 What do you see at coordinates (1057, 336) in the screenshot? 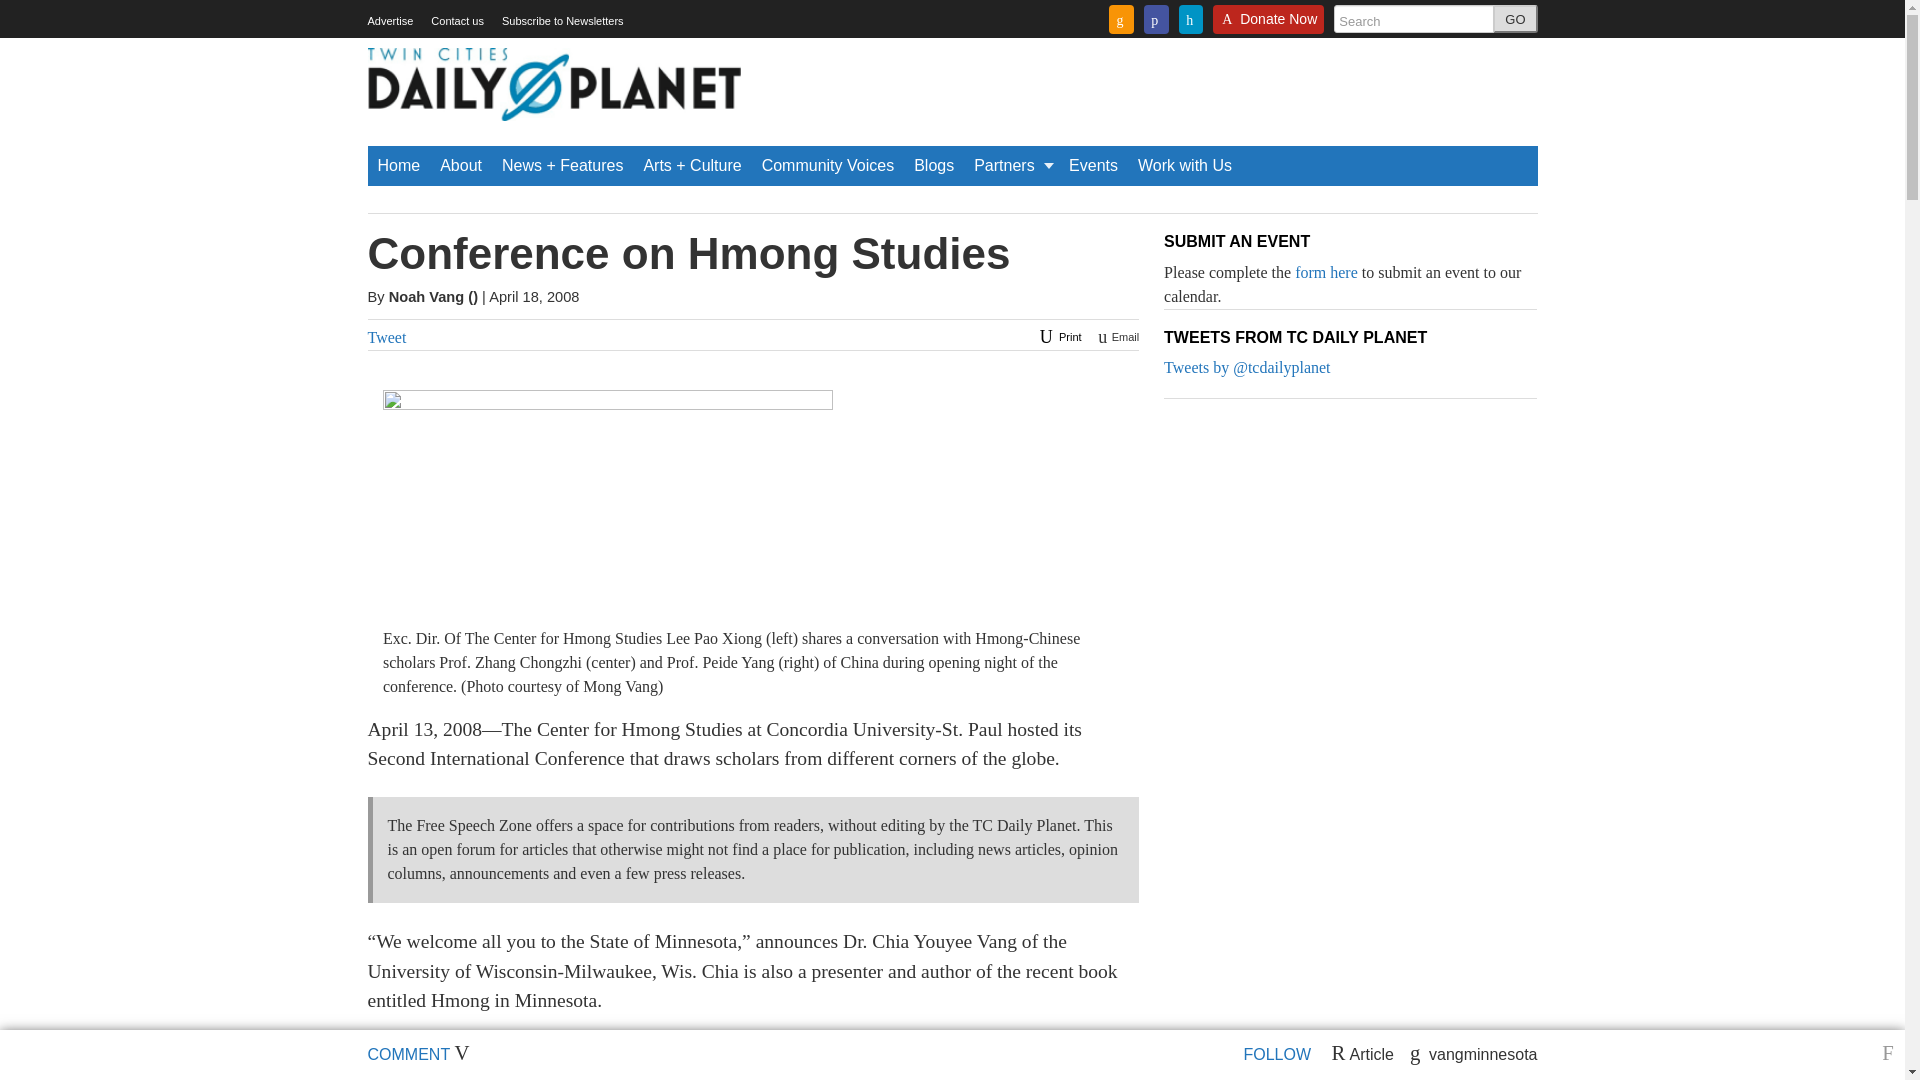
I see `Print this article` at bounding box center [1057, 336].